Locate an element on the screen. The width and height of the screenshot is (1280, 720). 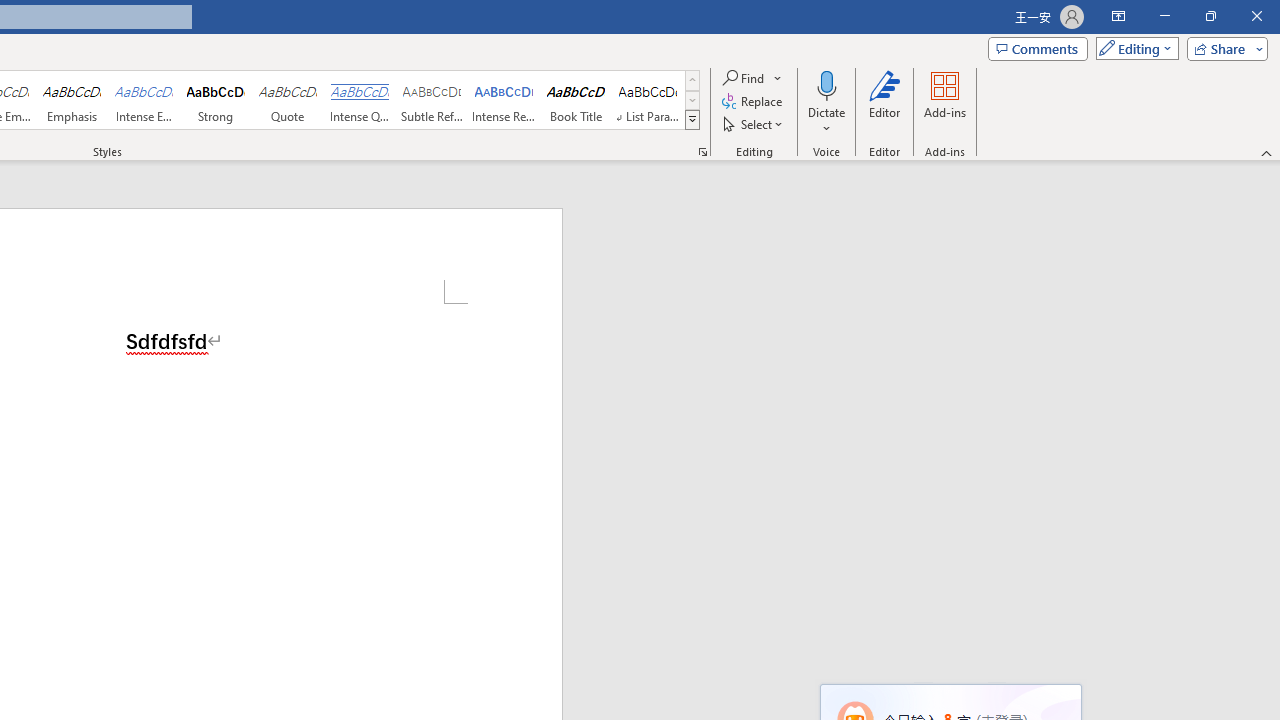
Book Title is located at coordinates (576, 100).